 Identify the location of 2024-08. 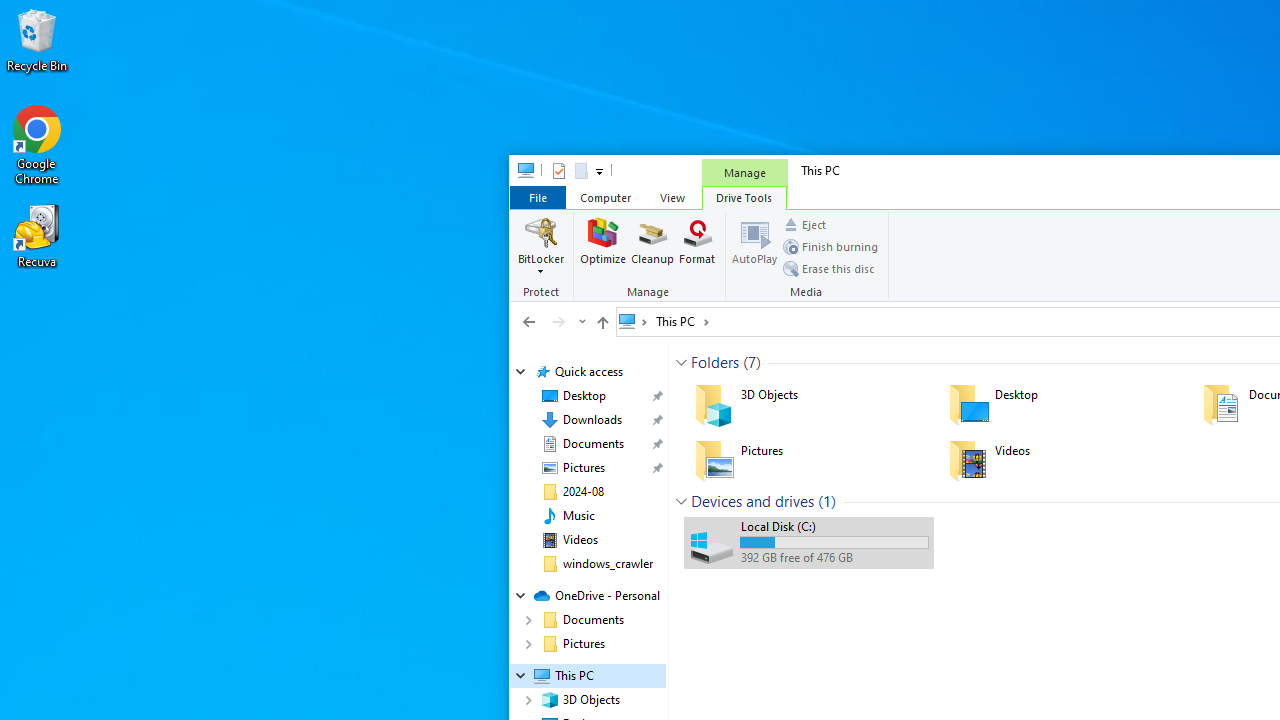
(582, 492).